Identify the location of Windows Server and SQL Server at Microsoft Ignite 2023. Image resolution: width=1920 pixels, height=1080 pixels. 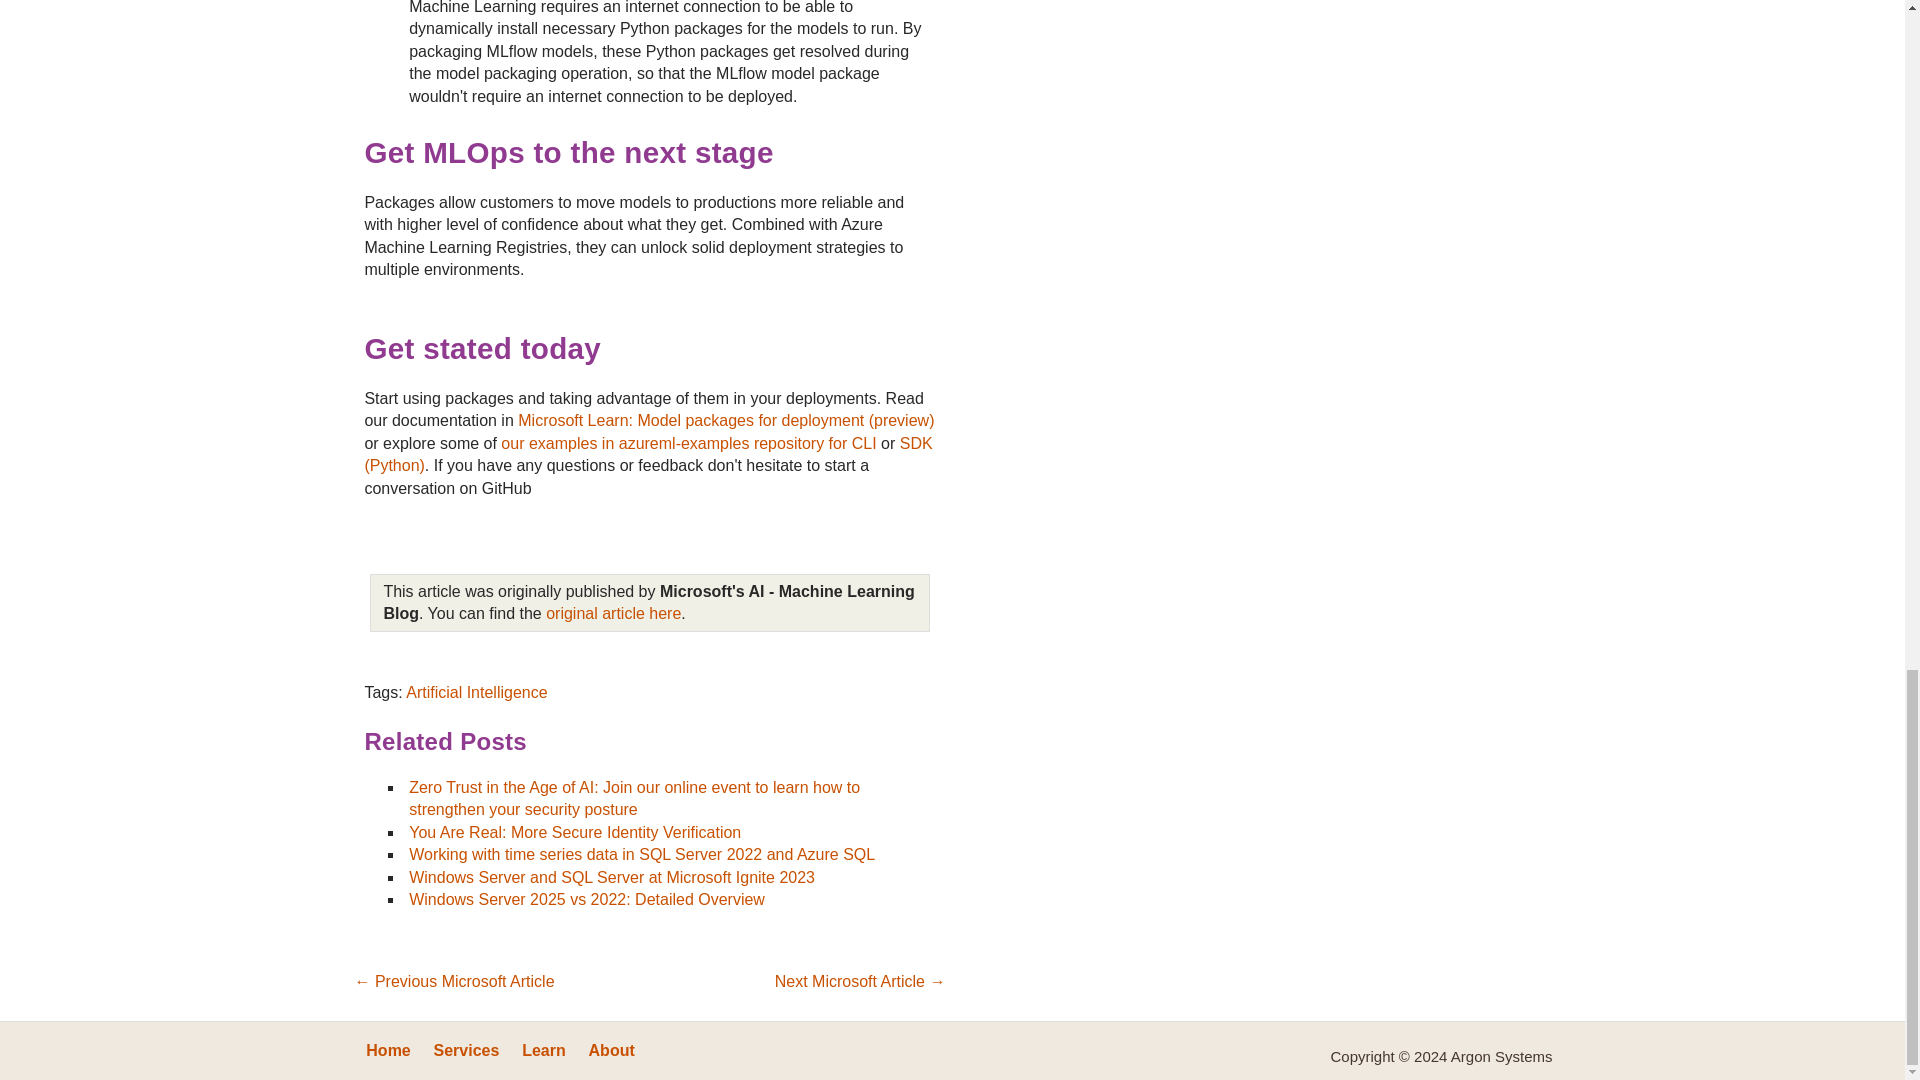
(611, 877).